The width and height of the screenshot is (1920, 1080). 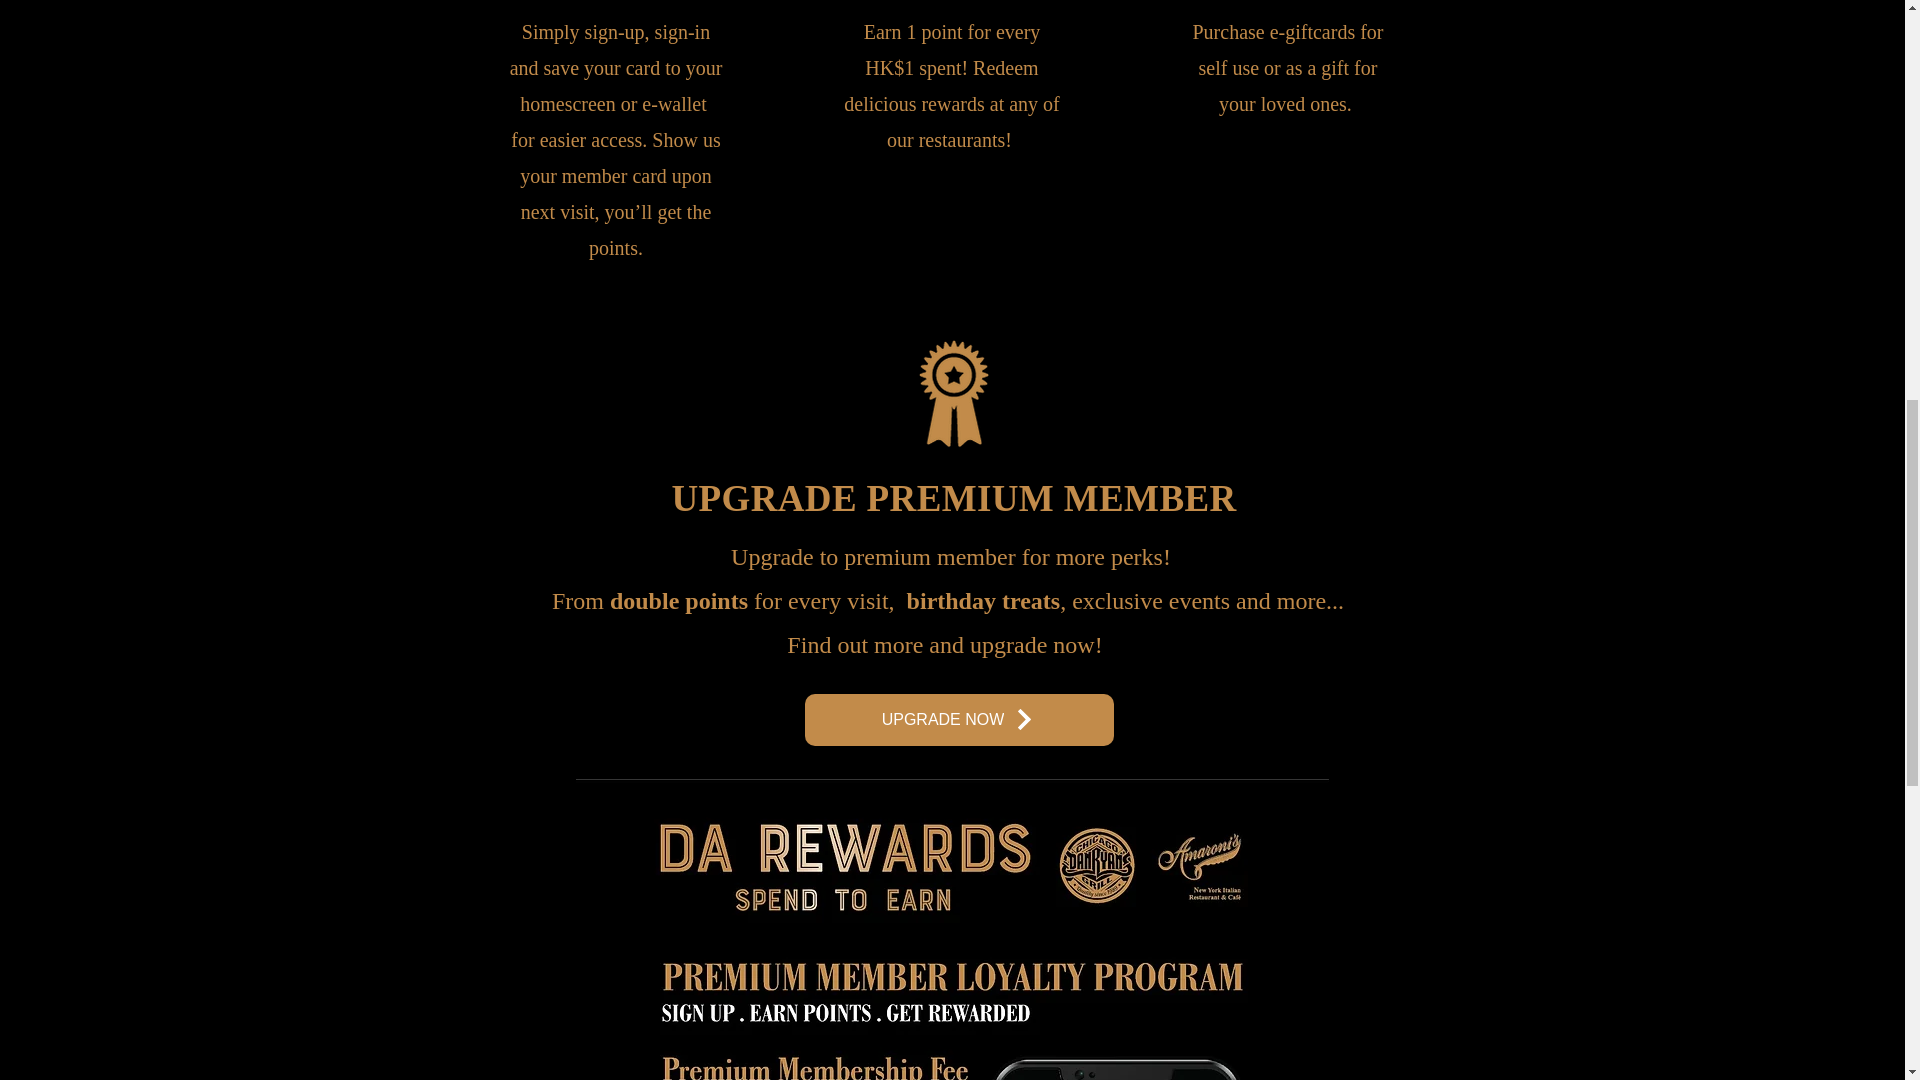 I want to click on Icon-Rewards.png, so click(x=952, y=2).